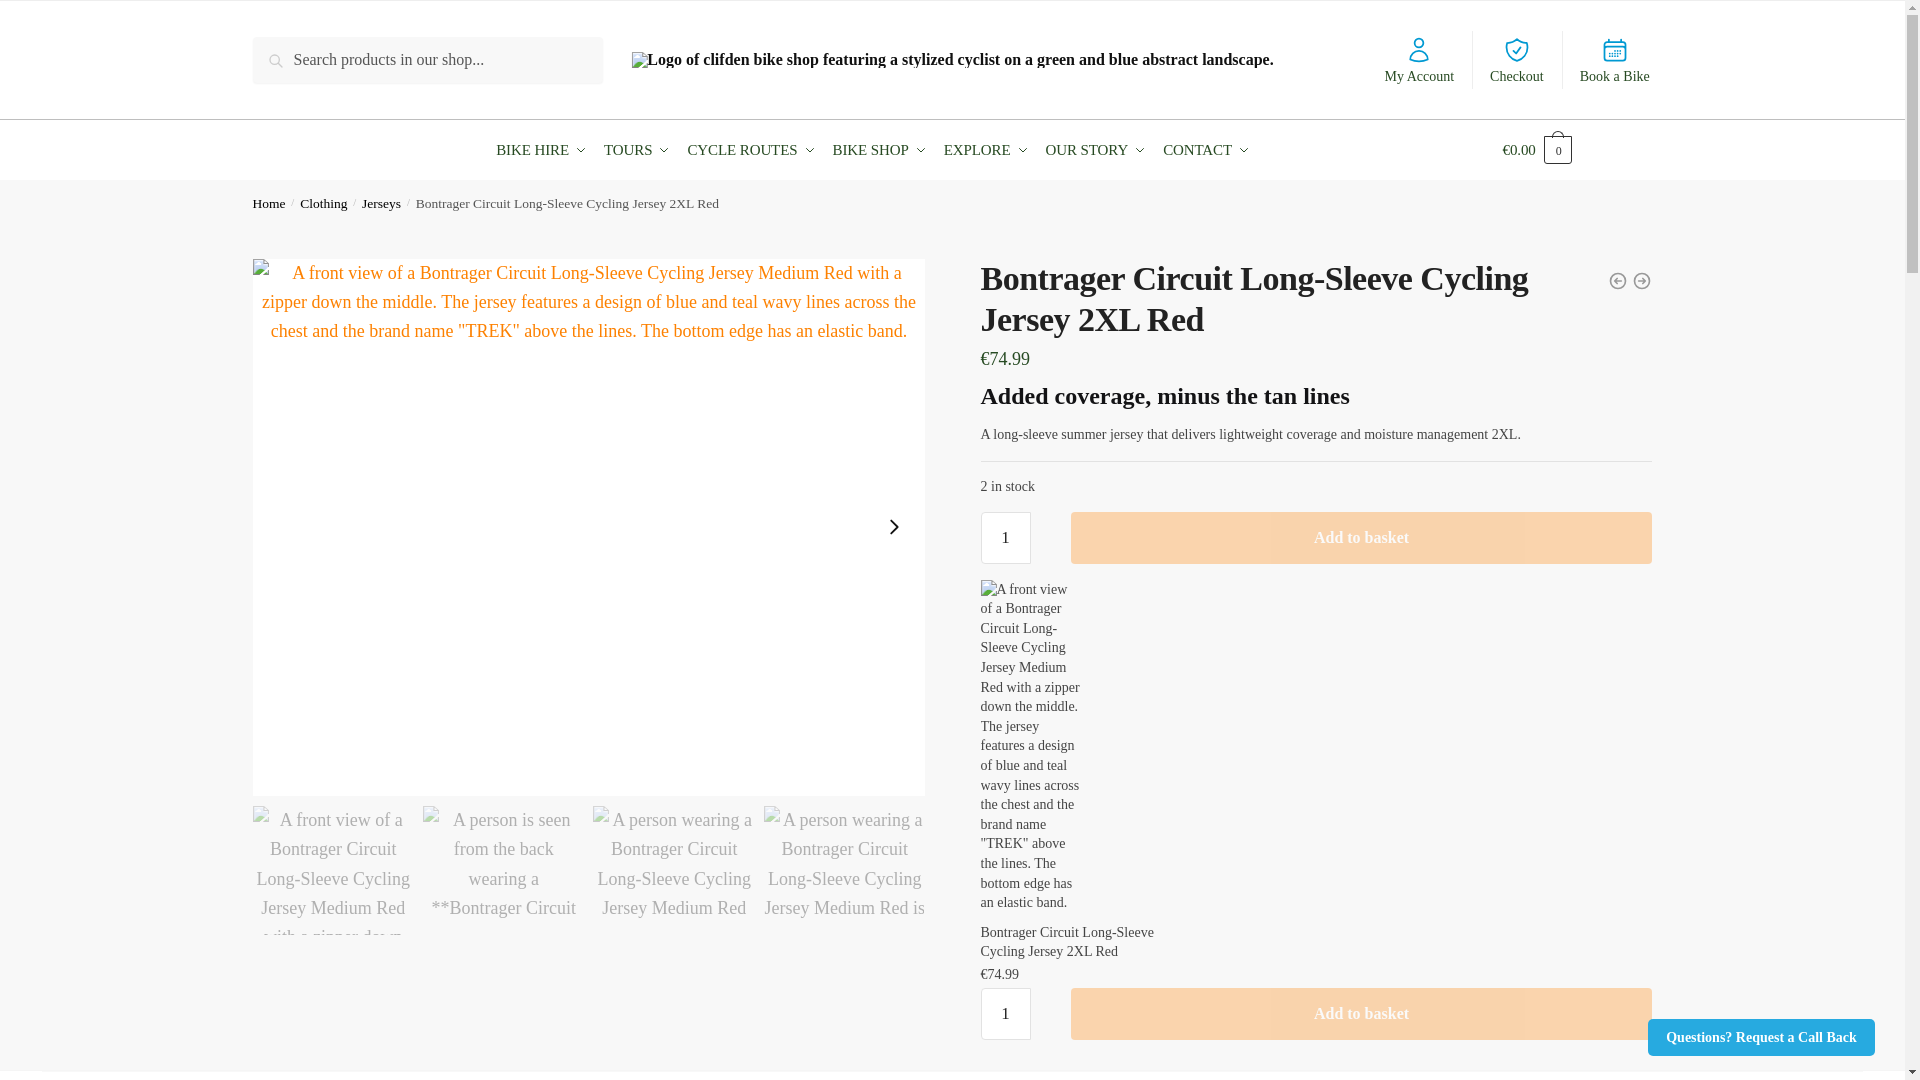 The height and width of the screenshot is (1080, 1920). Describe the element at coordinates (751, 150) in the screenshot. I see `CYCLE ROUTES` at that location.